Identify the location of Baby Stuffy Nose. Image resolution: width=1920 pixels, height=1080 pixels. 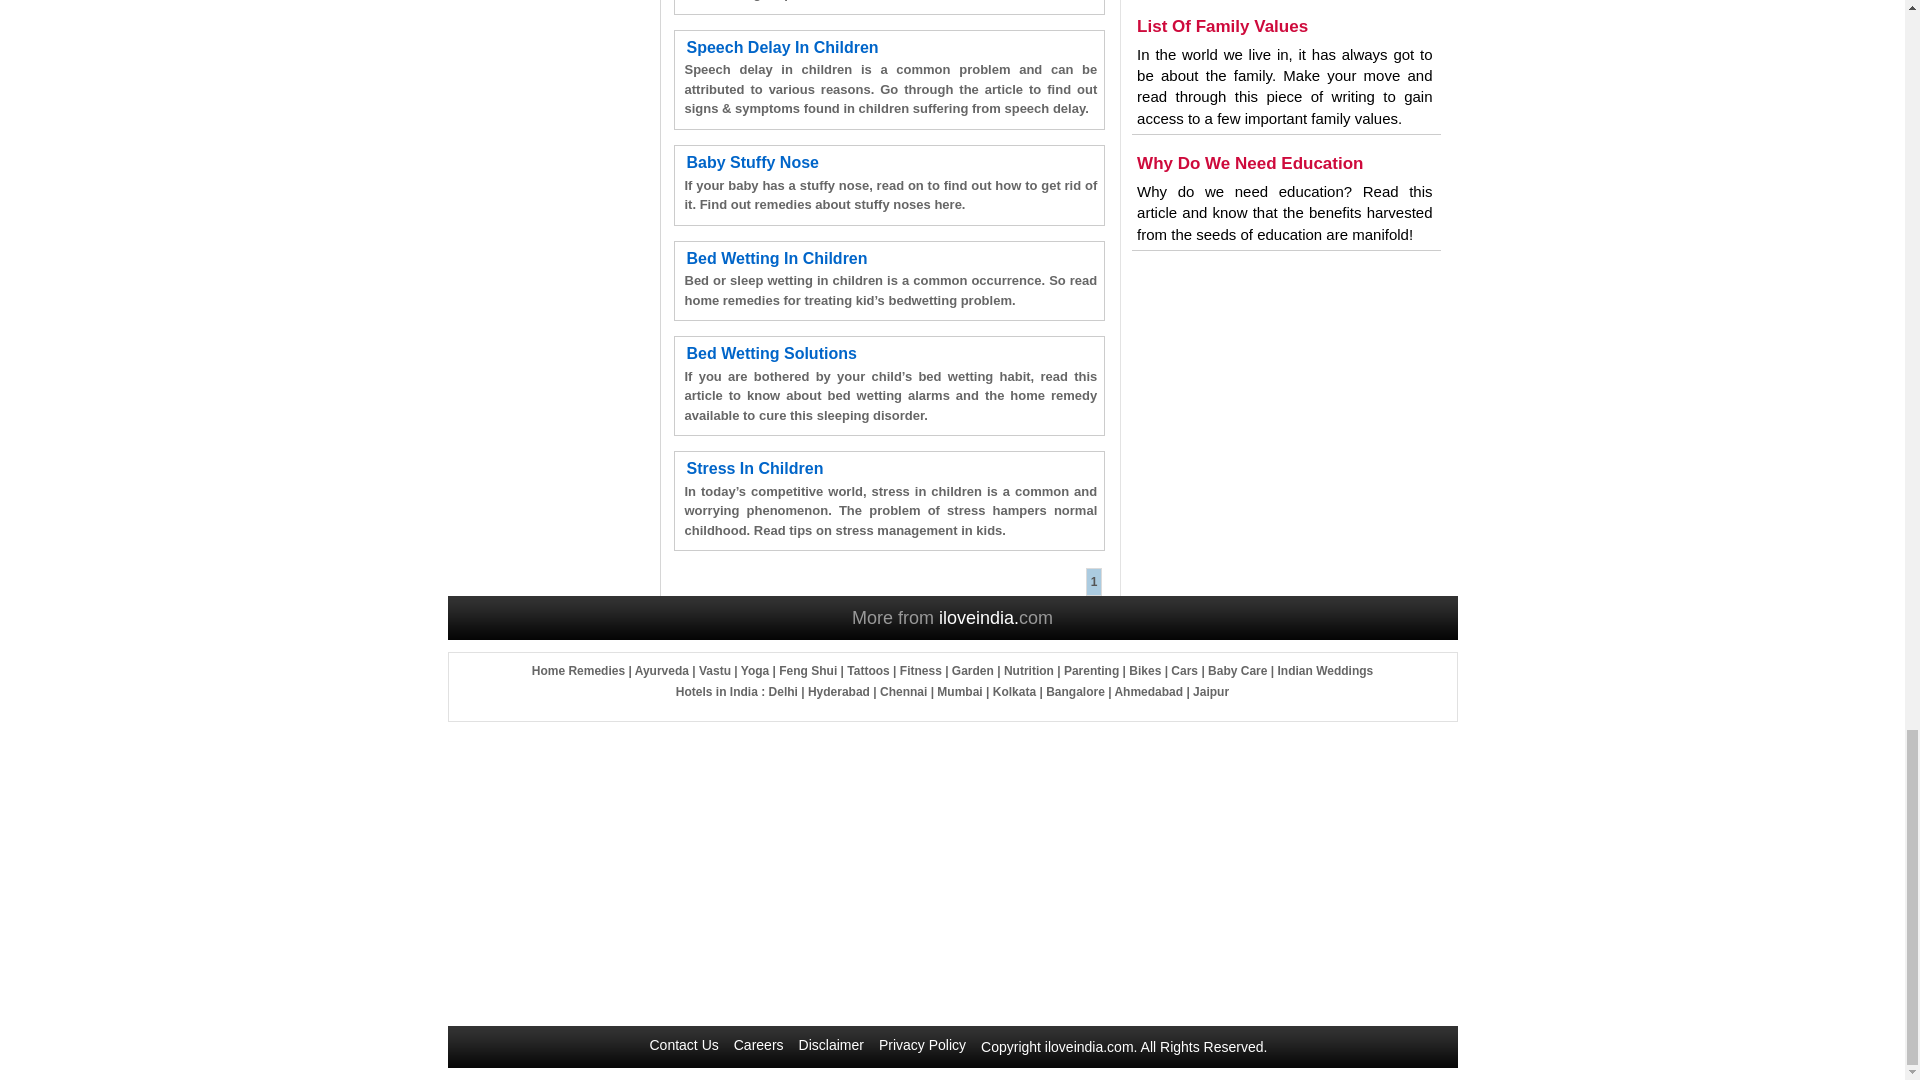
(751, 162).